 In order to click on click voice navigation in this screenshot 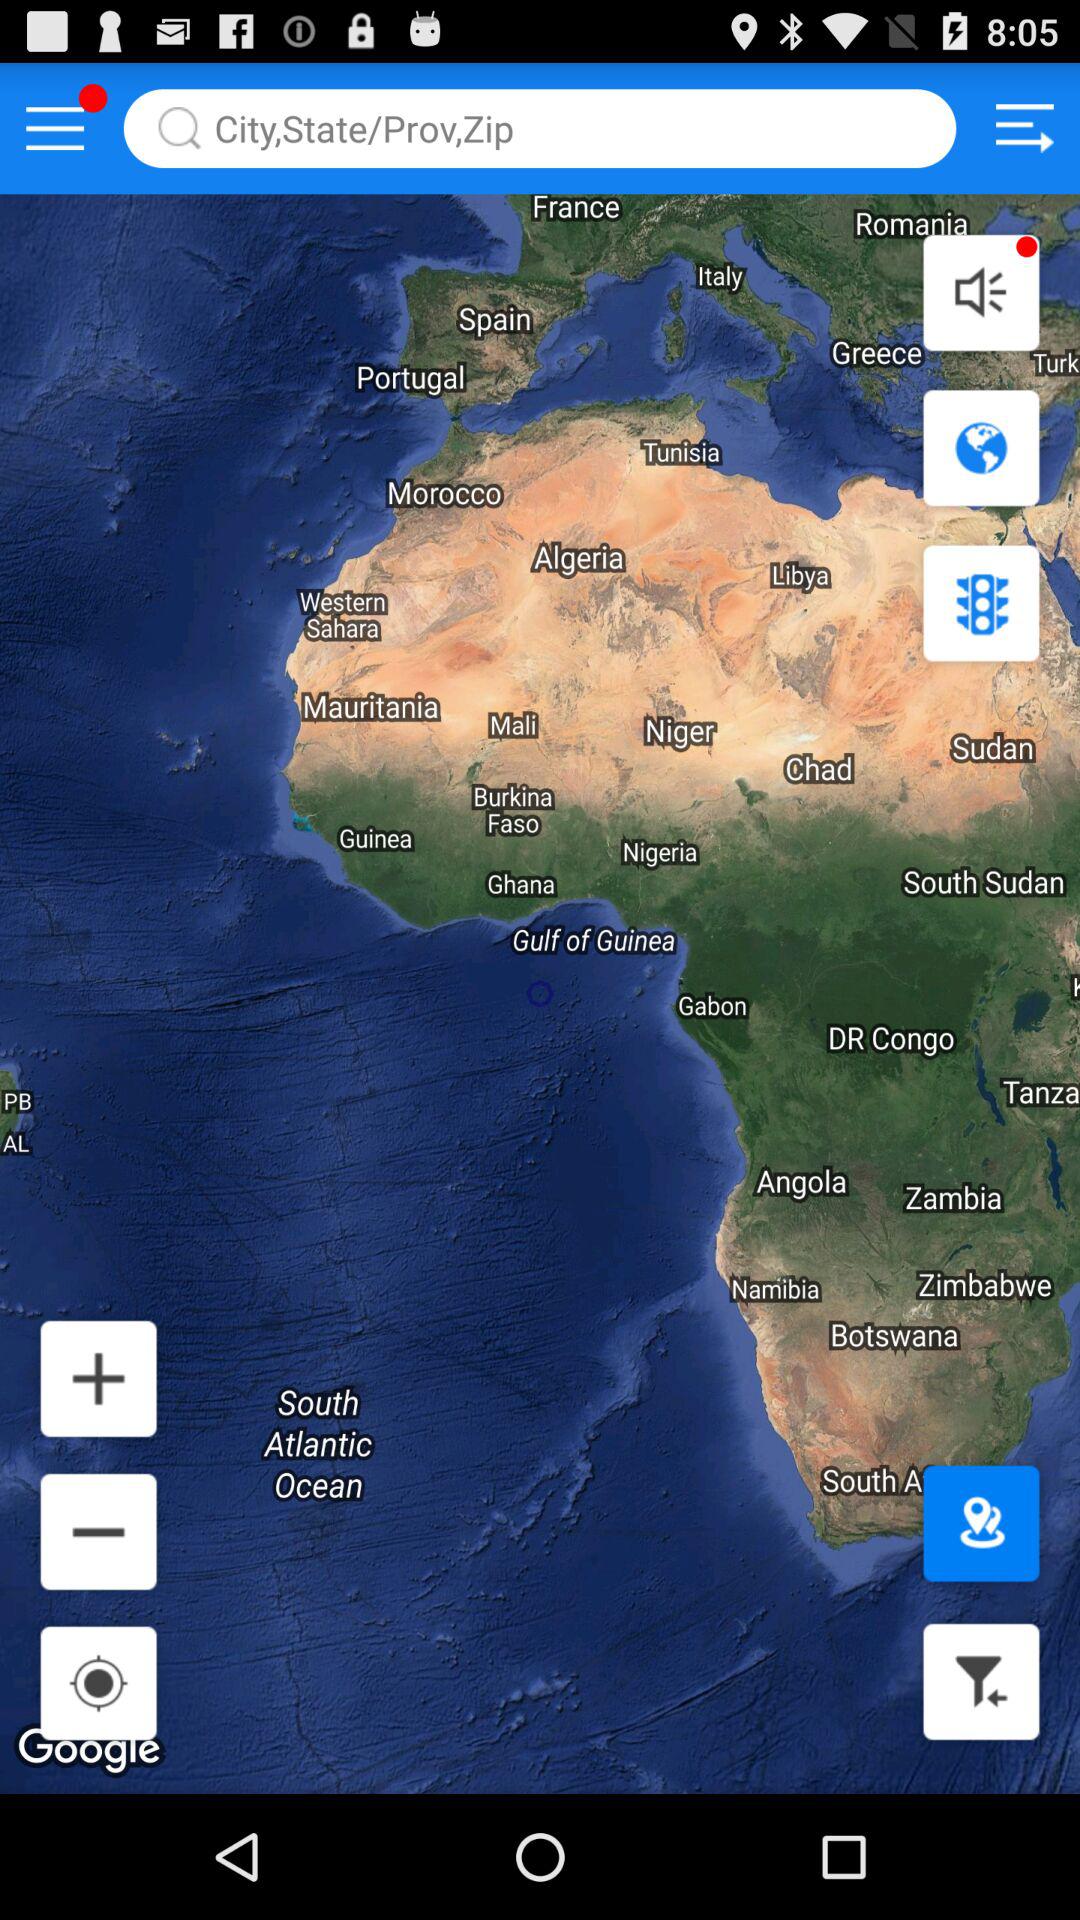, I will do `click(981, 292)`.